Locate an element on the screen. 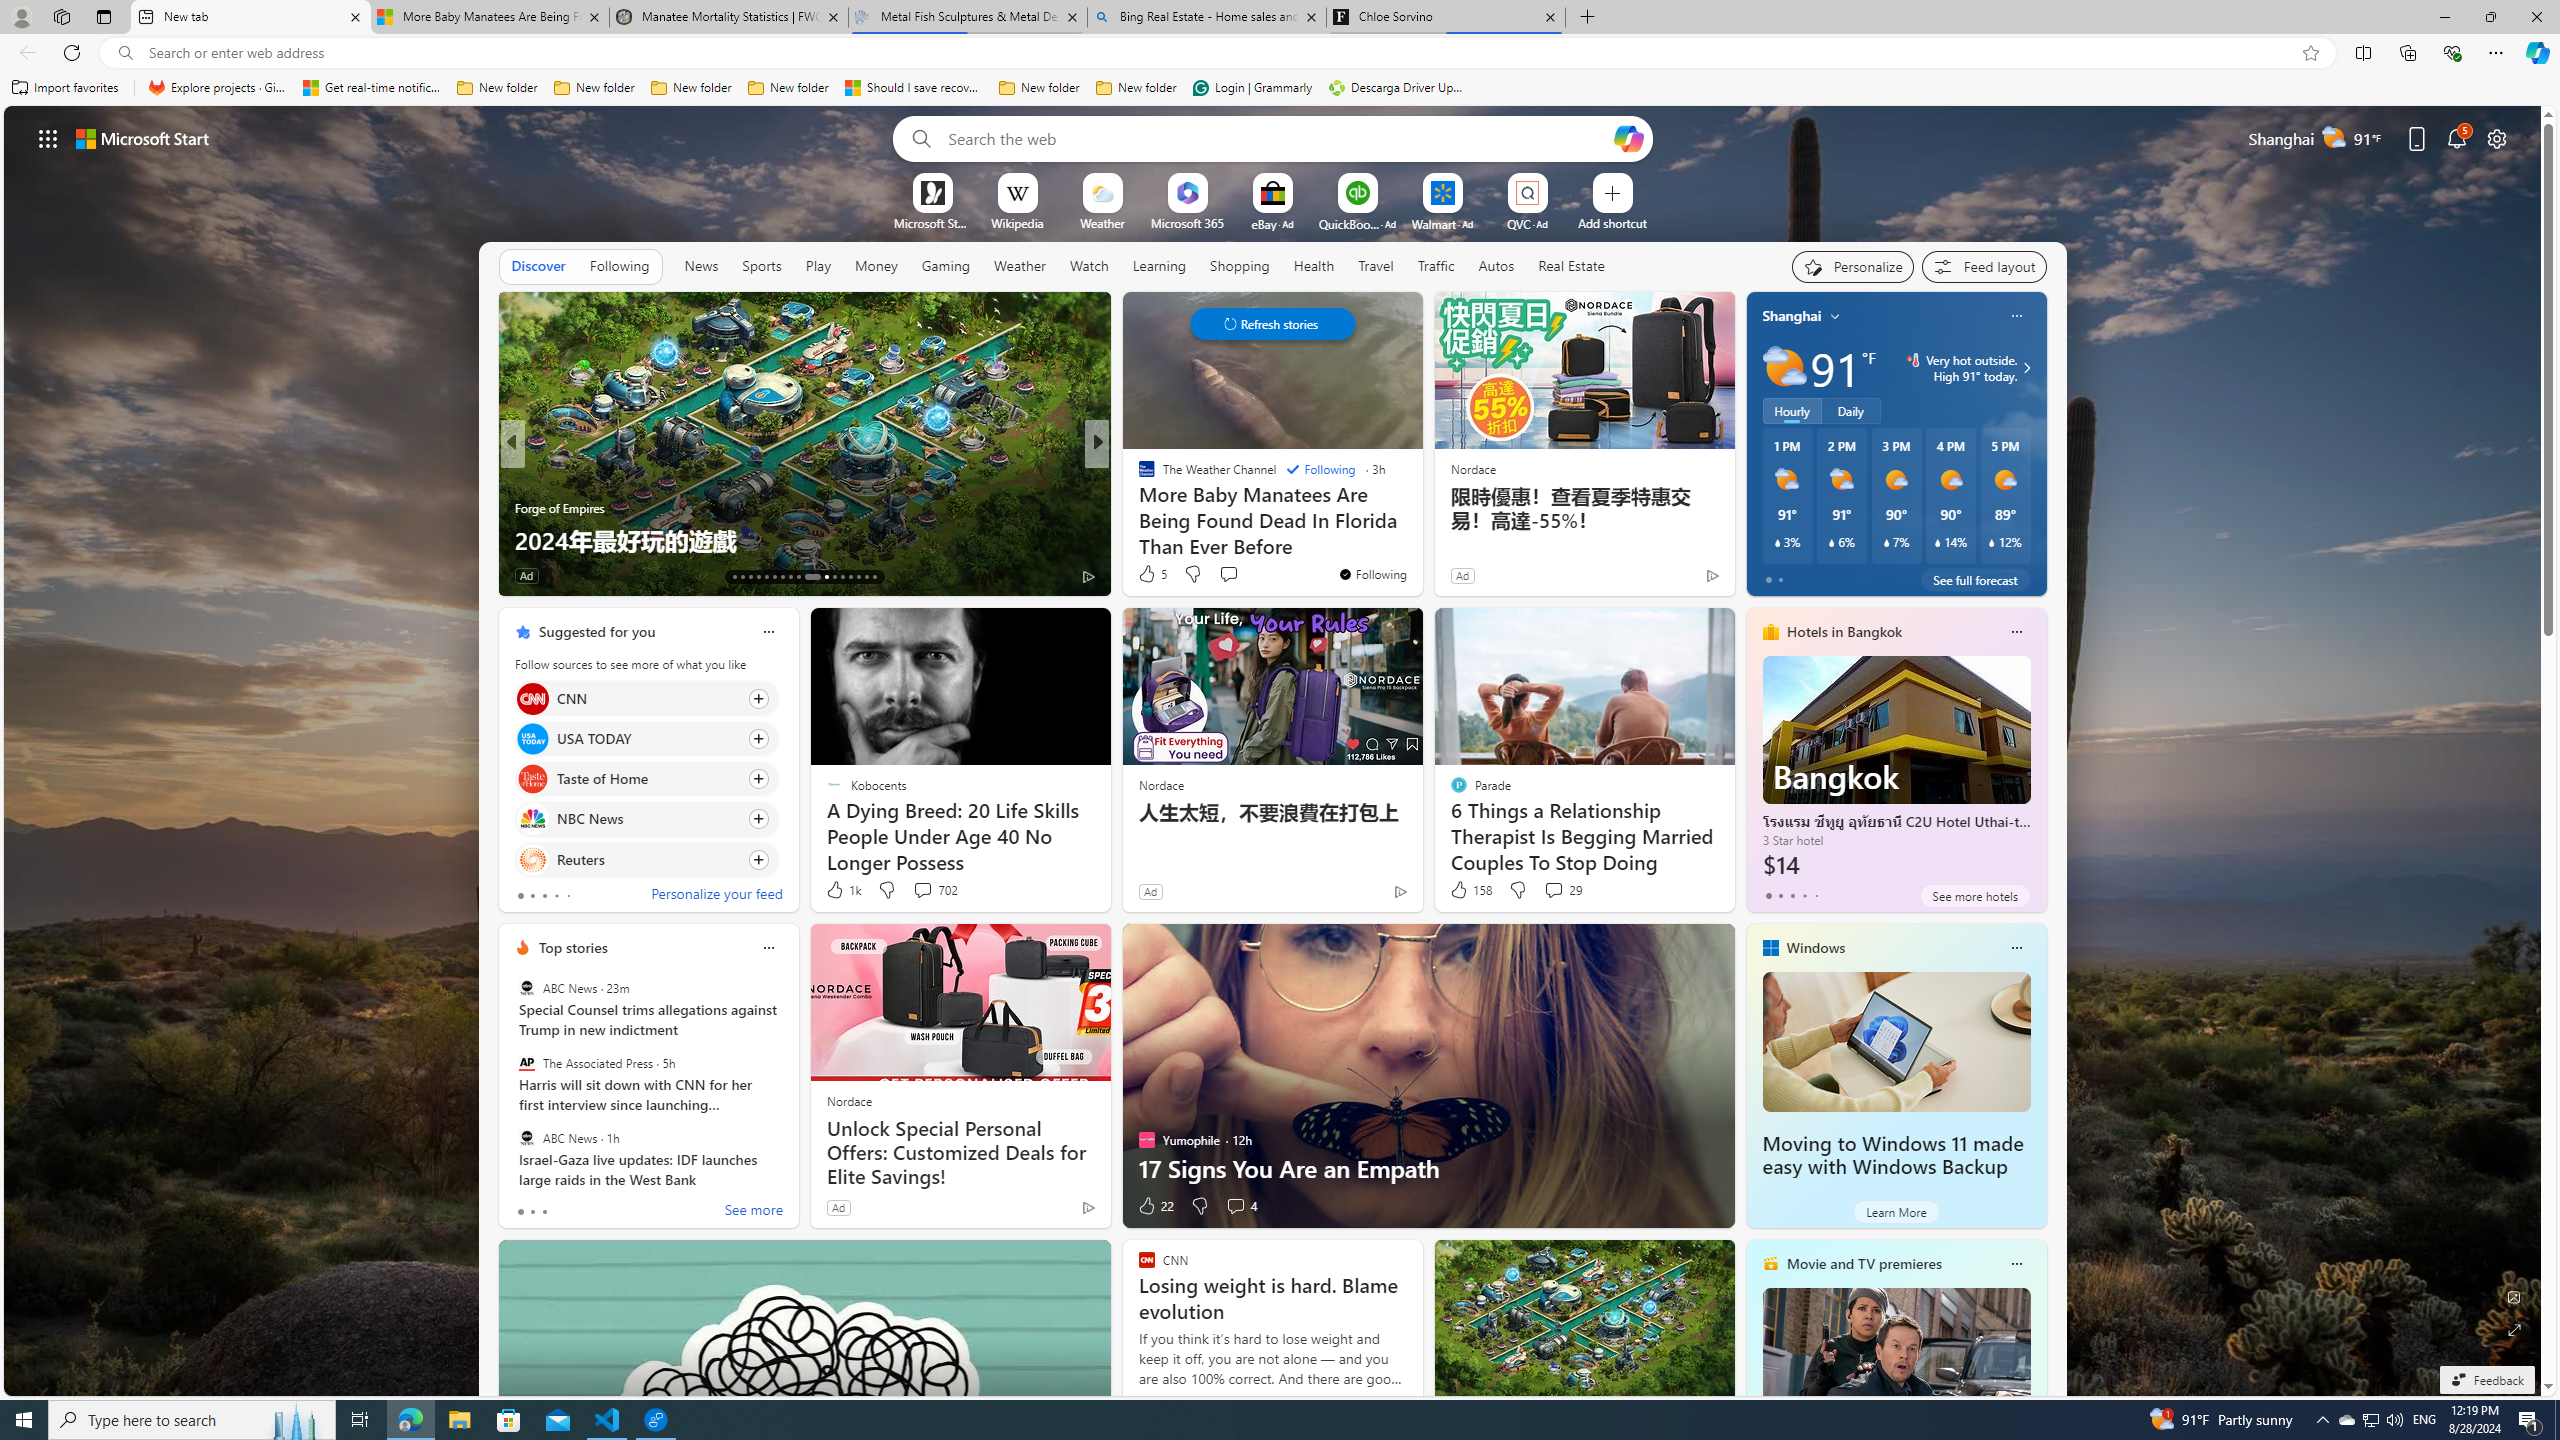  Notifications is located at coordinates (2458, 138).